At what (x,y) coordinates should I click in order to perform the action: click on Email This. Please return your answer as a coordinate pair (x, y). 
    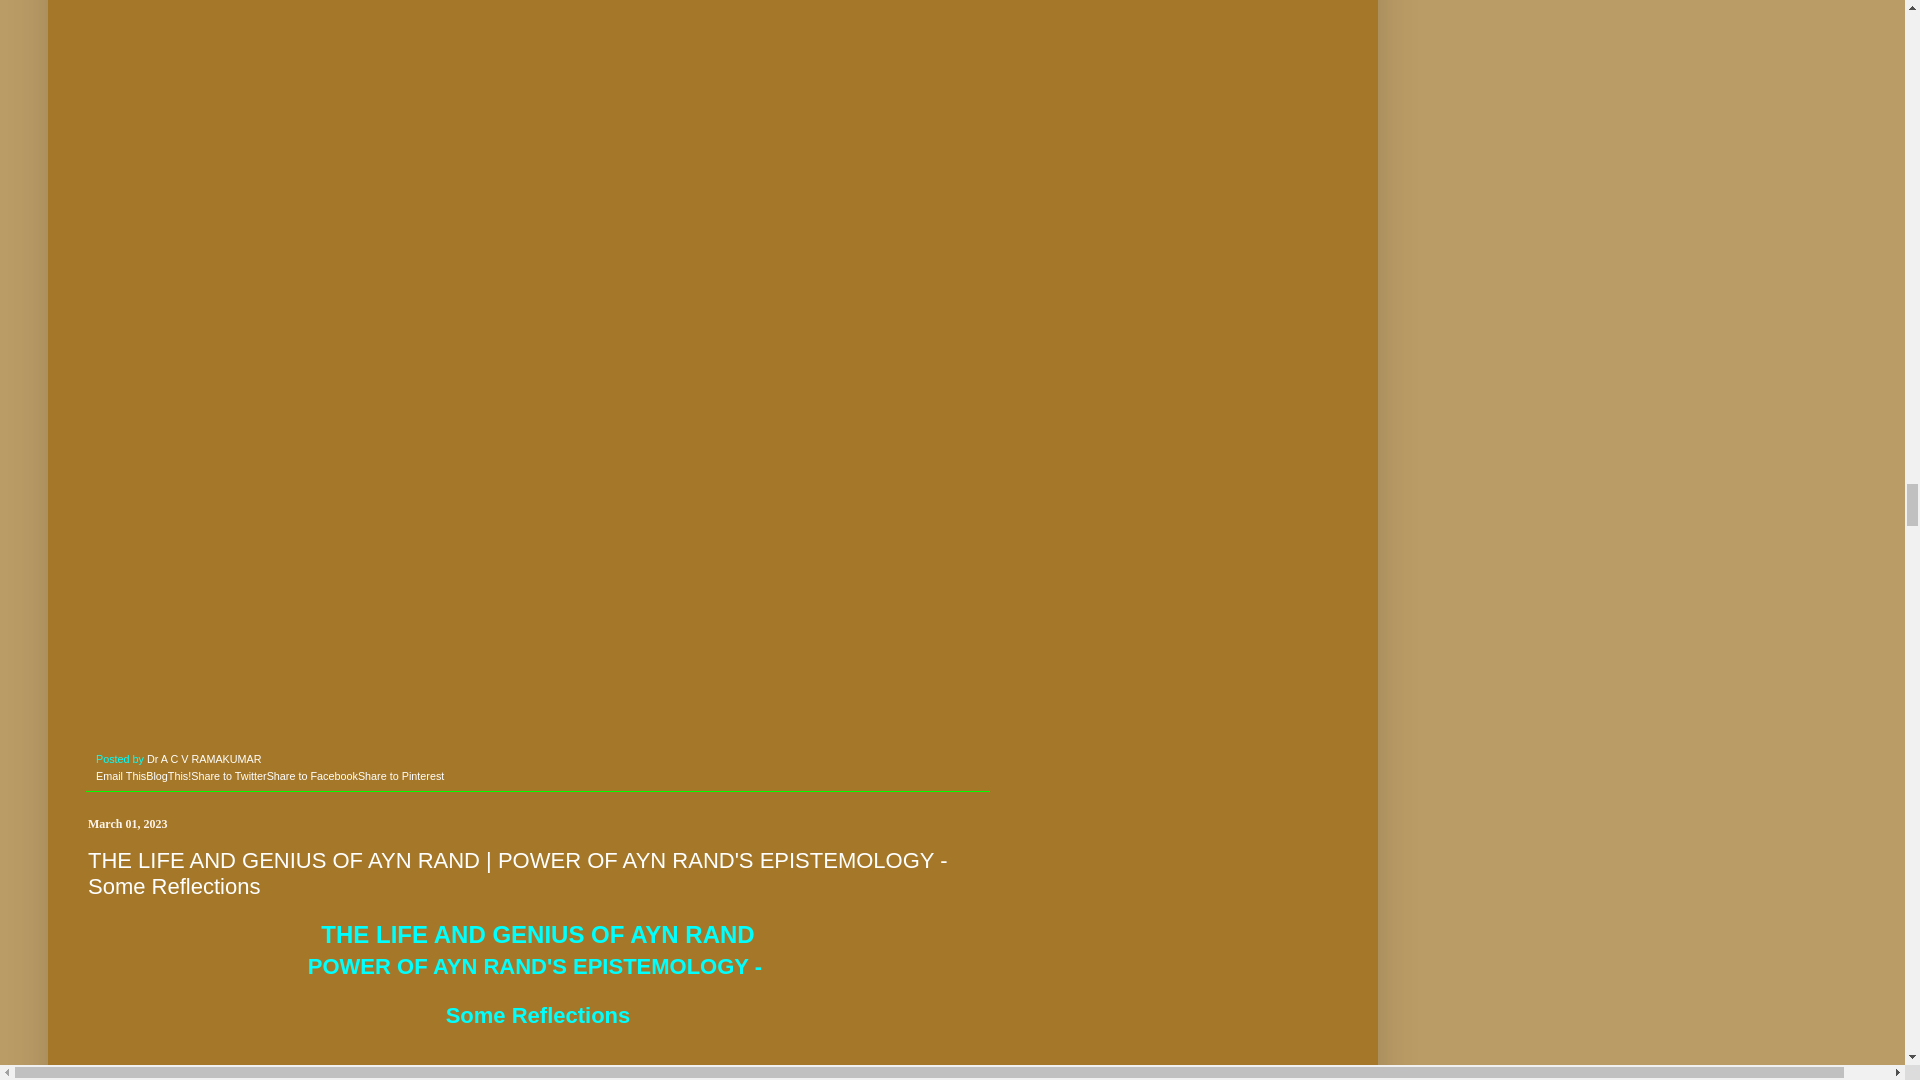
    Looking at the image, I should click on (120, 776).